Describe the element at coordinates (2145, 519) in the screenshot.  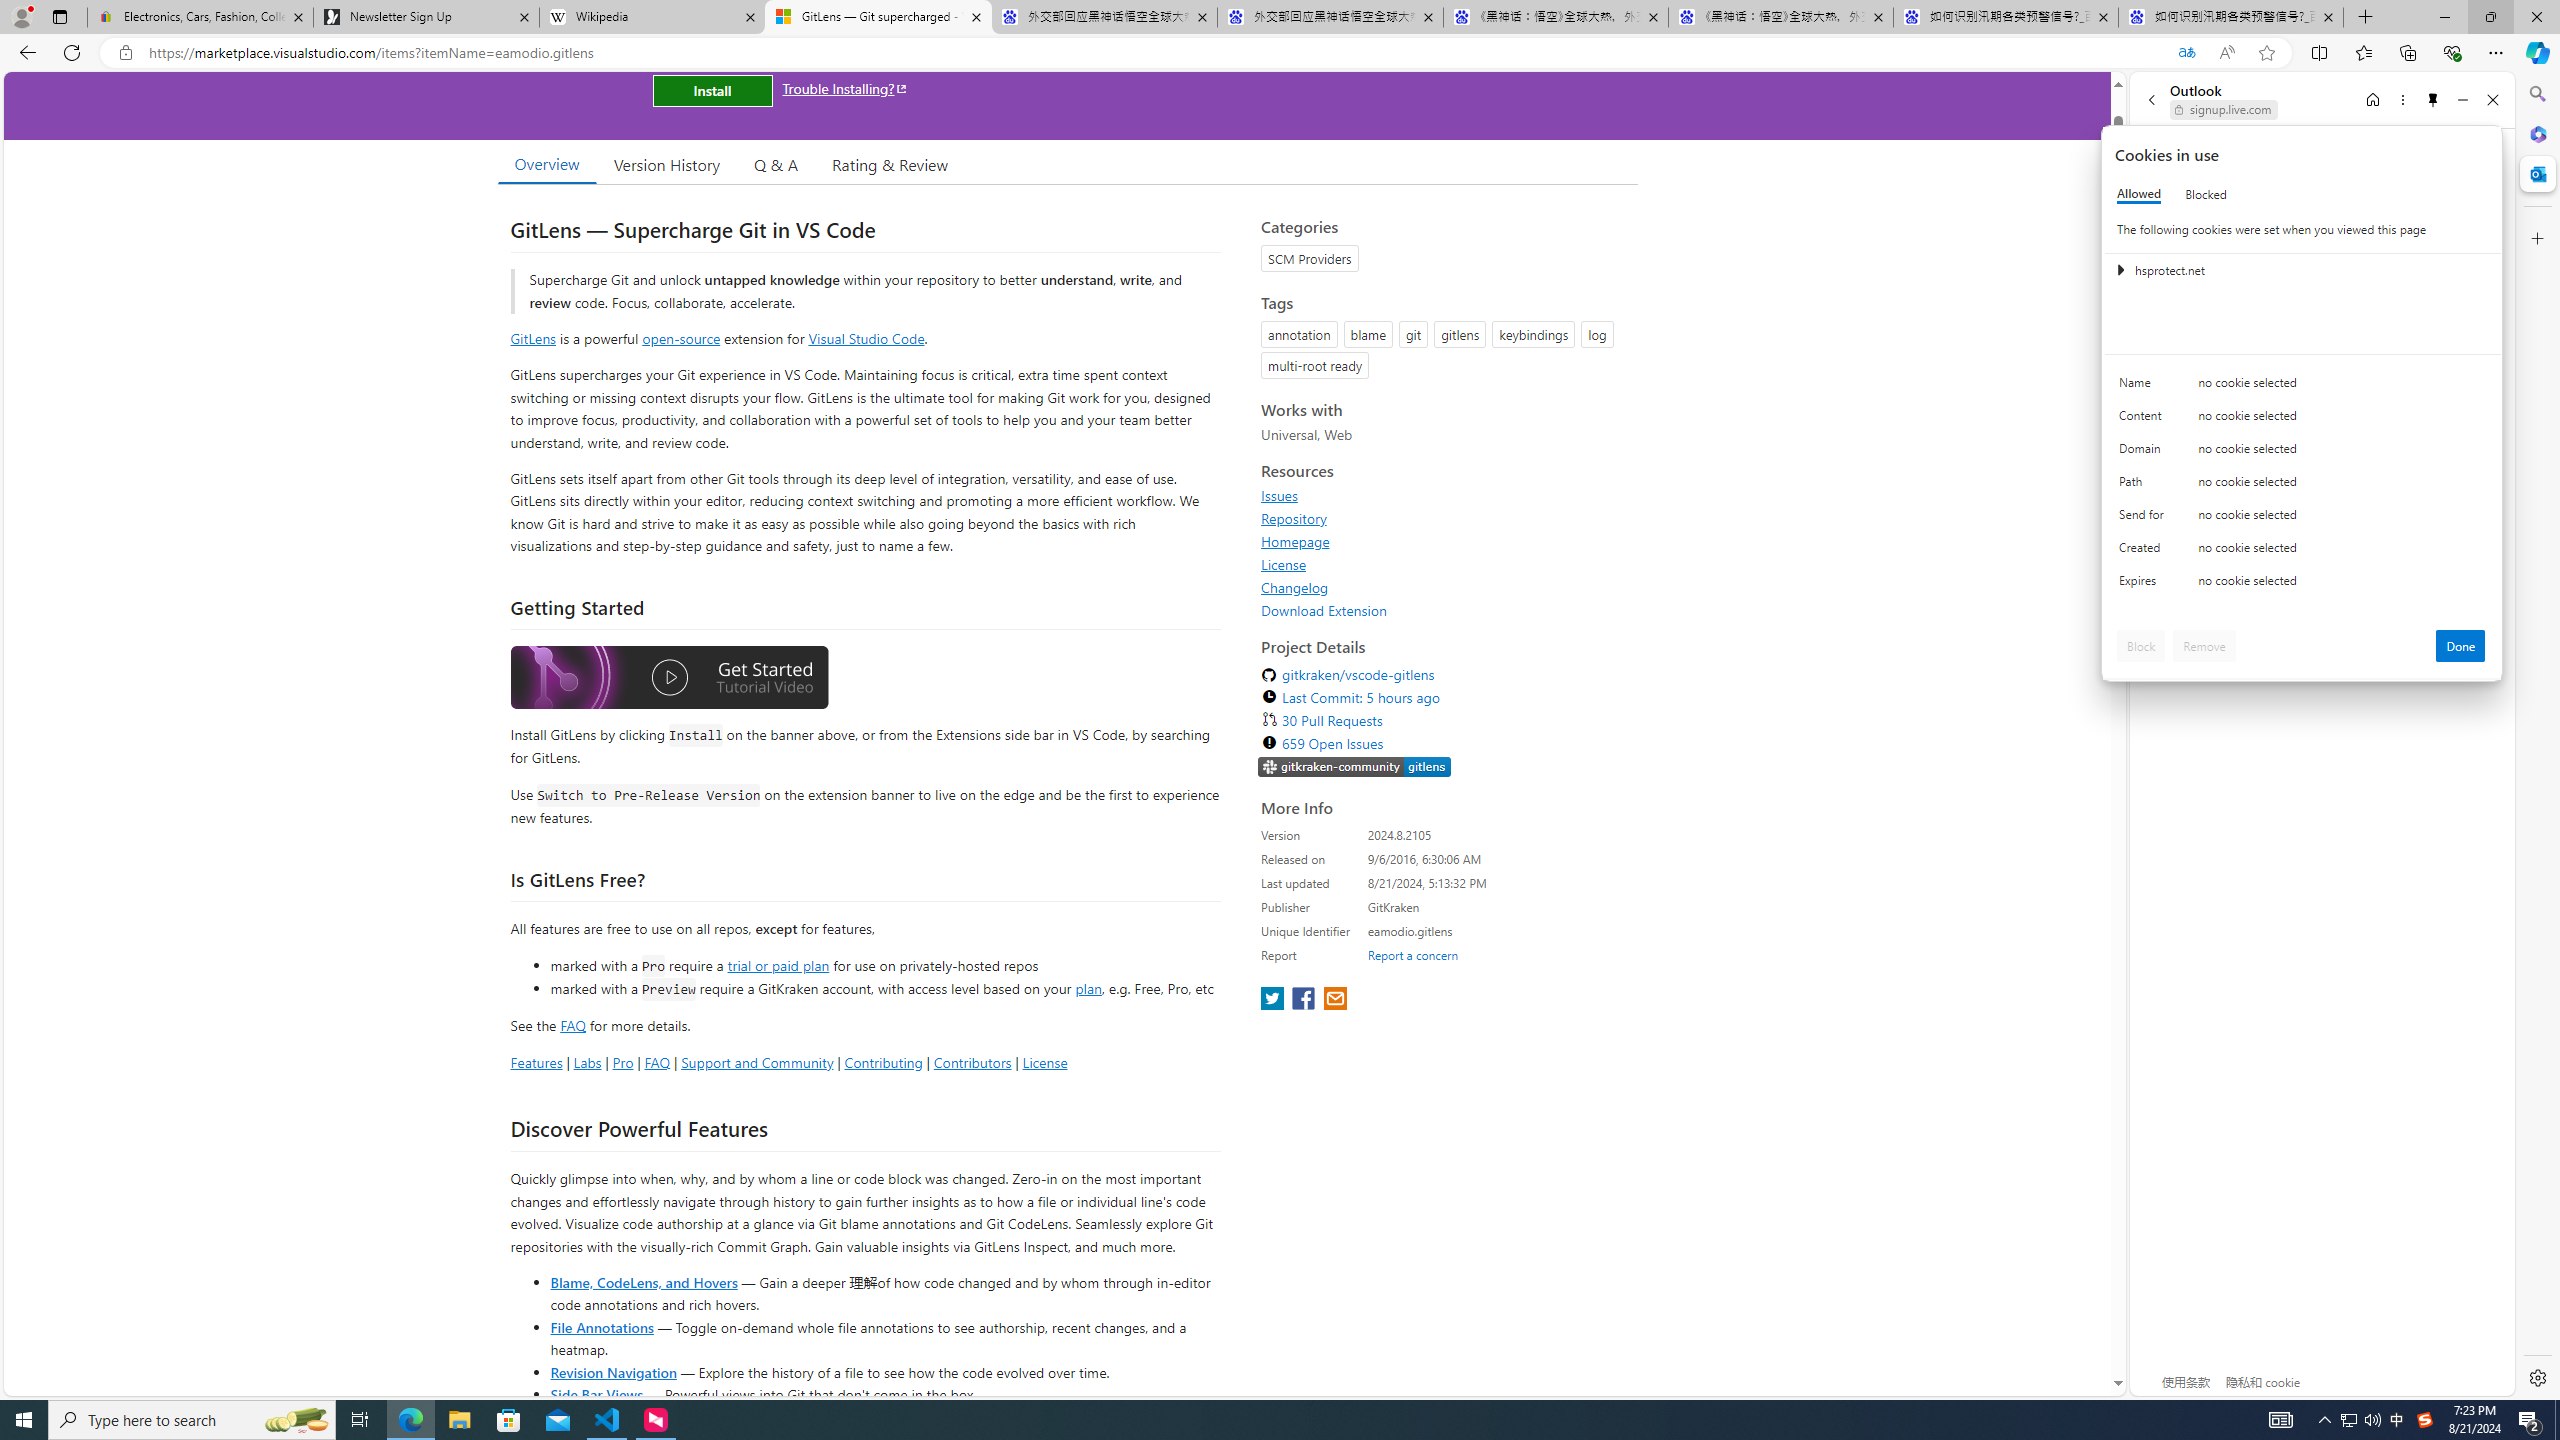
I see `Send for` at that location.